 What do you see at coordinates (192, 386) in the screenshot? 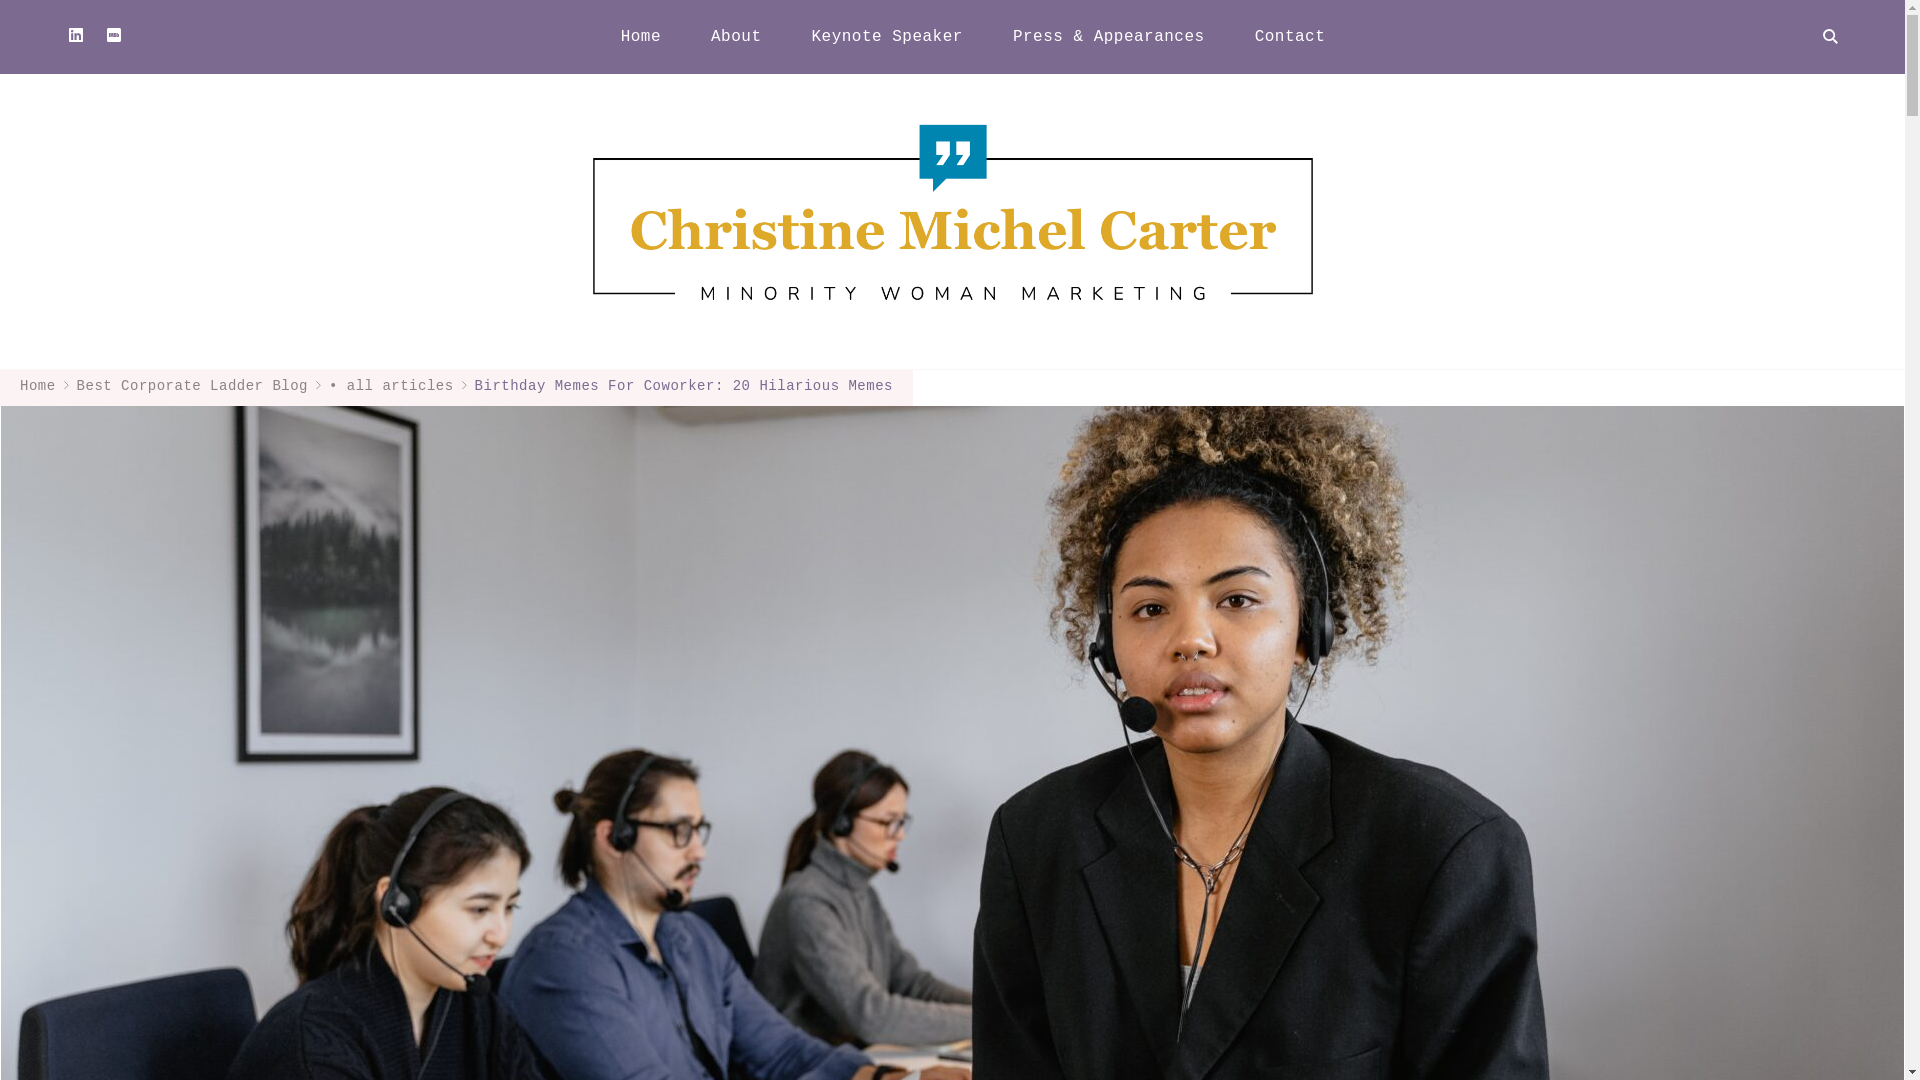
I see `Best Corporate Ladder Blog` at bounding box center [192, 386].